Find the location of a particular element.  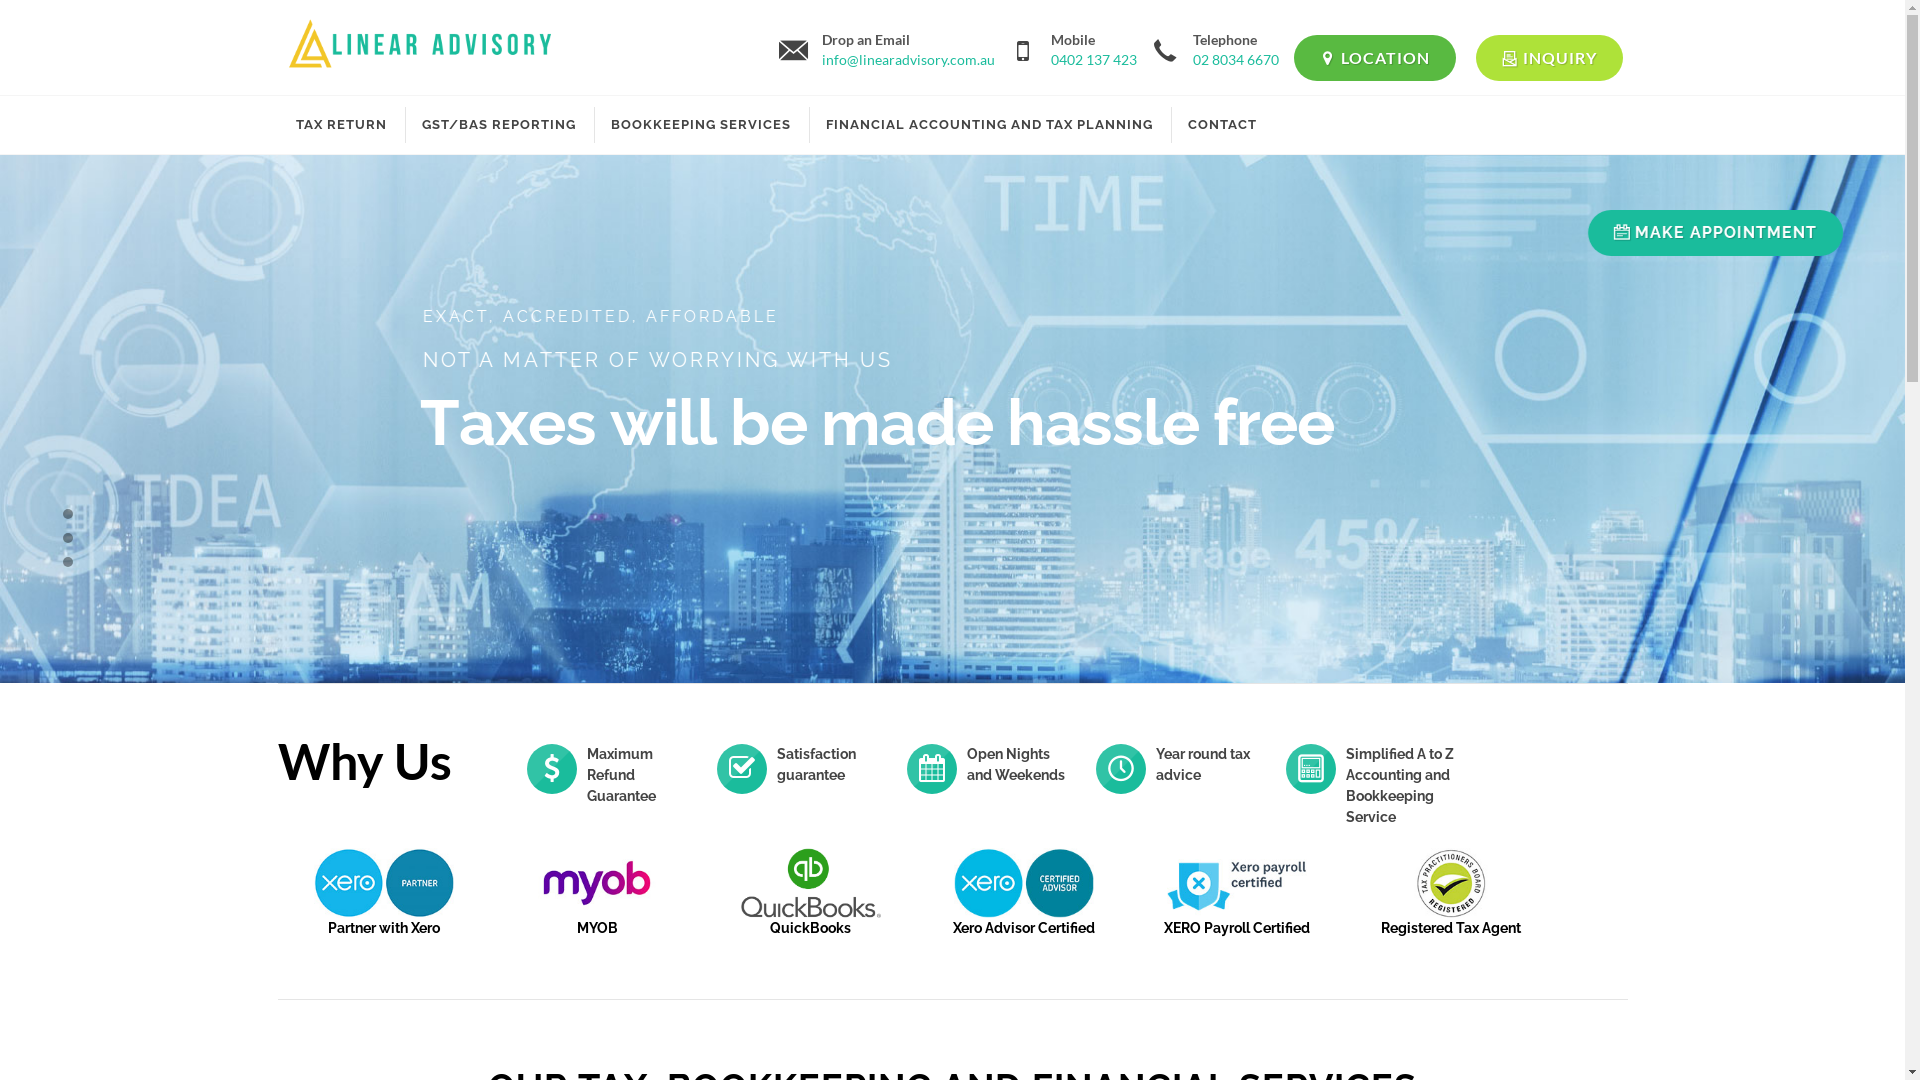

FINANCIAL ACCOUNTING AND TAX PLANNING is located at coordinates (988, 125).